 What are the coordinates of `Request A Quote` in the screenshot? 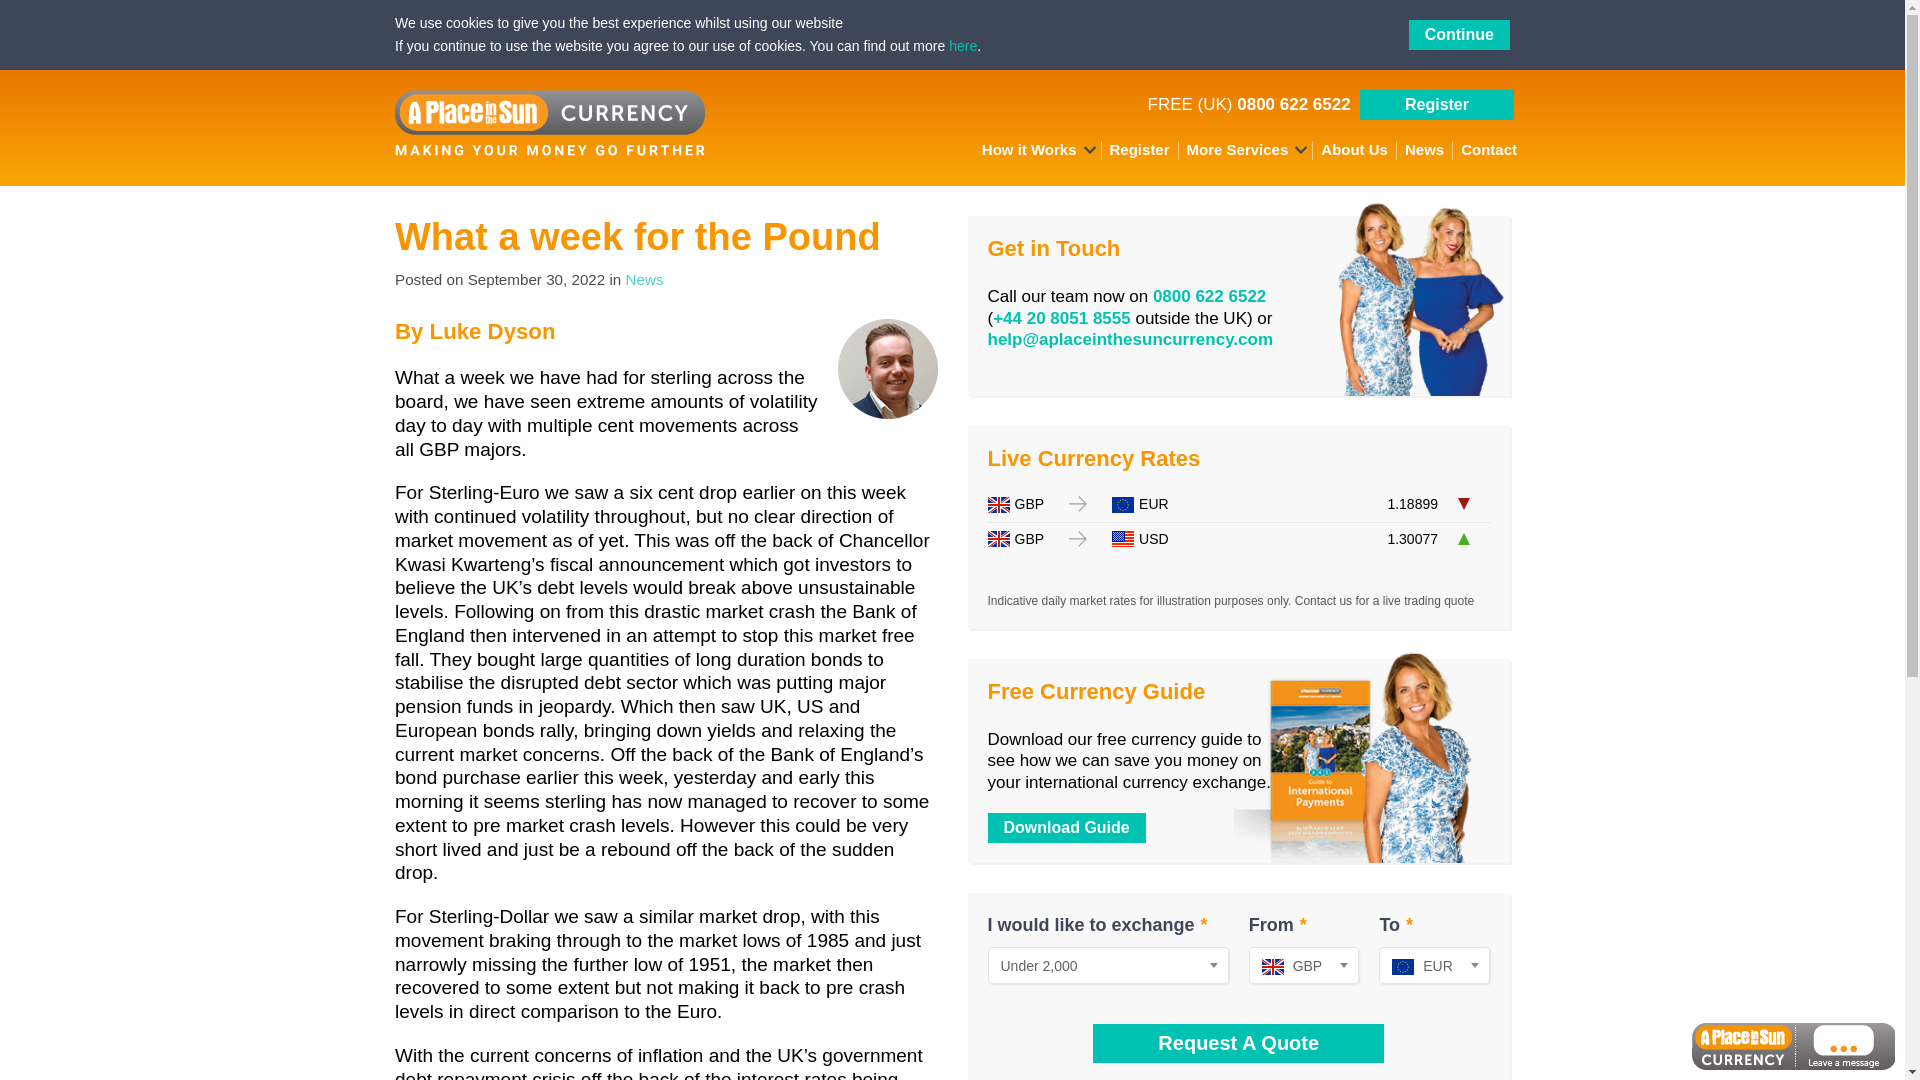 It's located at (1238, 1042).